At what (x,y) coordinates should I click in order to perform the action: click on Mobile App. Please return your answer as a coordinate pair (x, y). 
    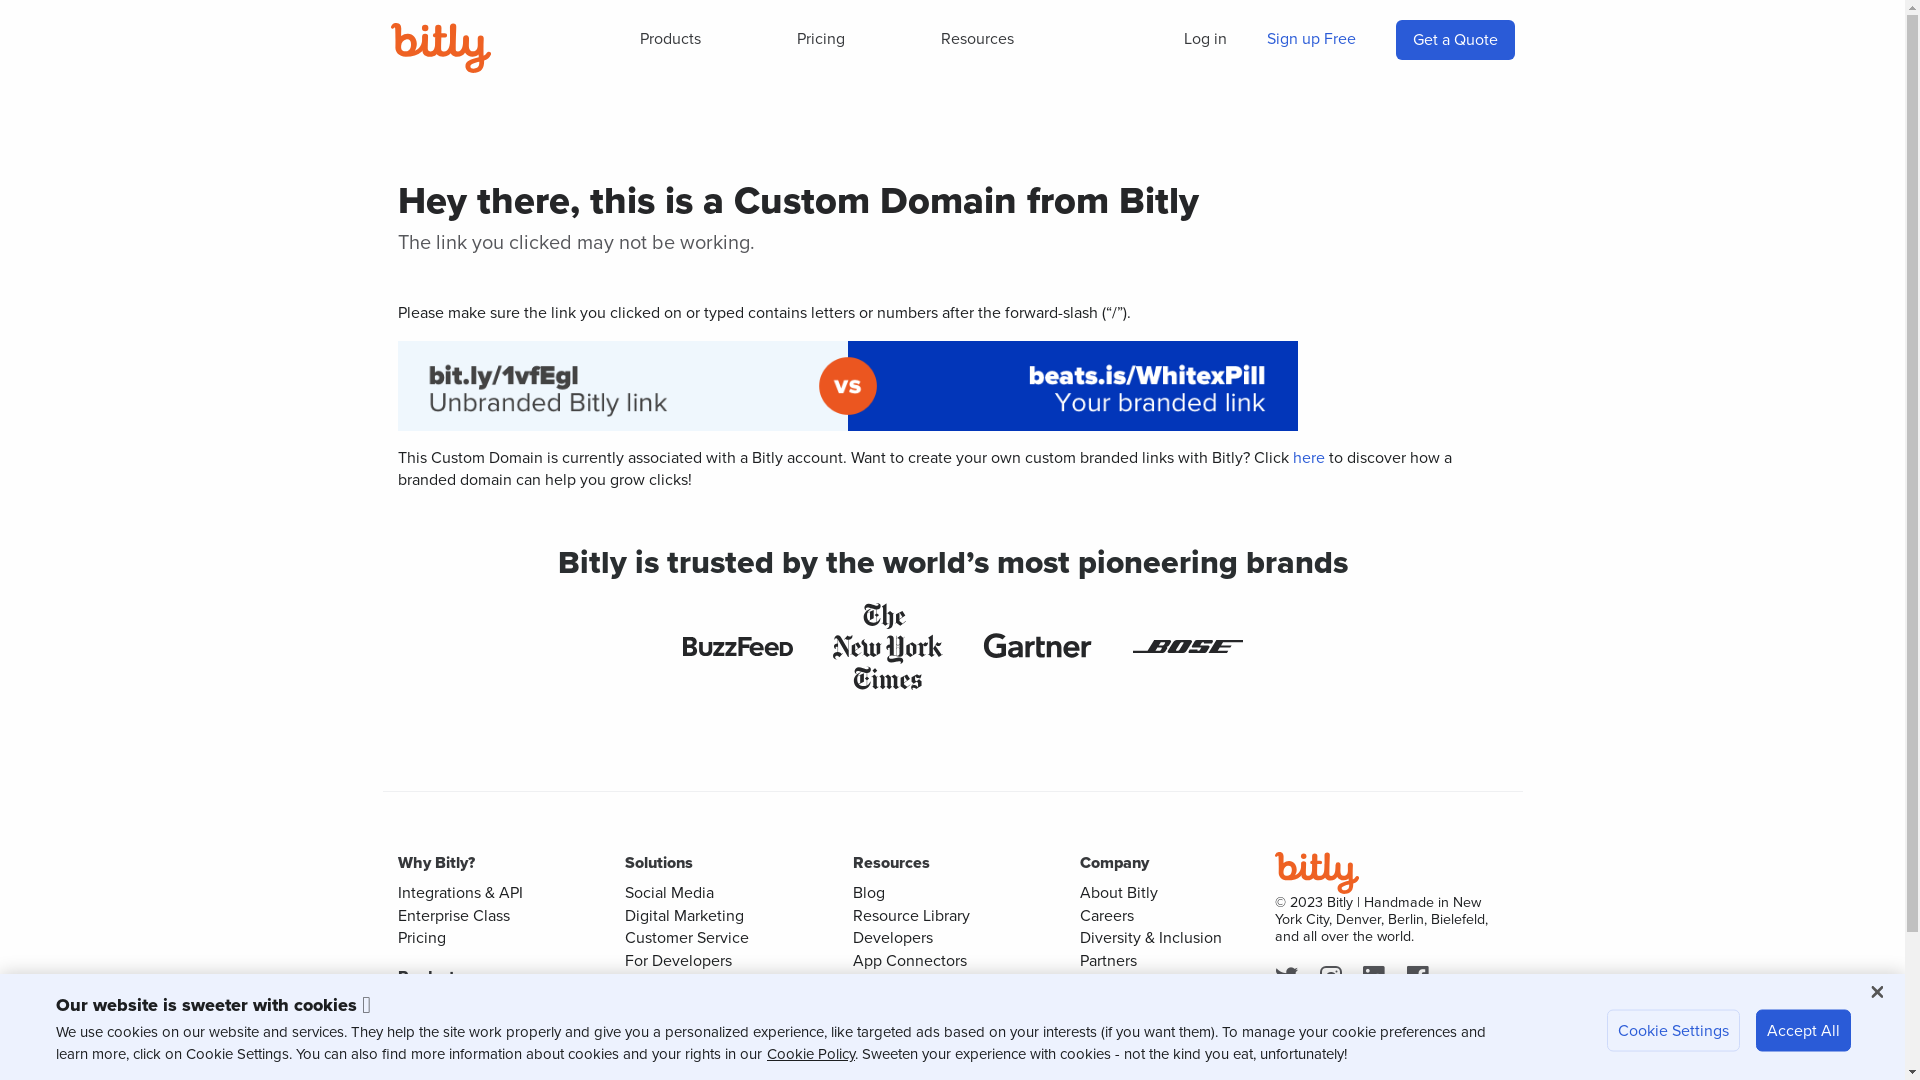
    Looking at the image, I should click on (892, 1050).